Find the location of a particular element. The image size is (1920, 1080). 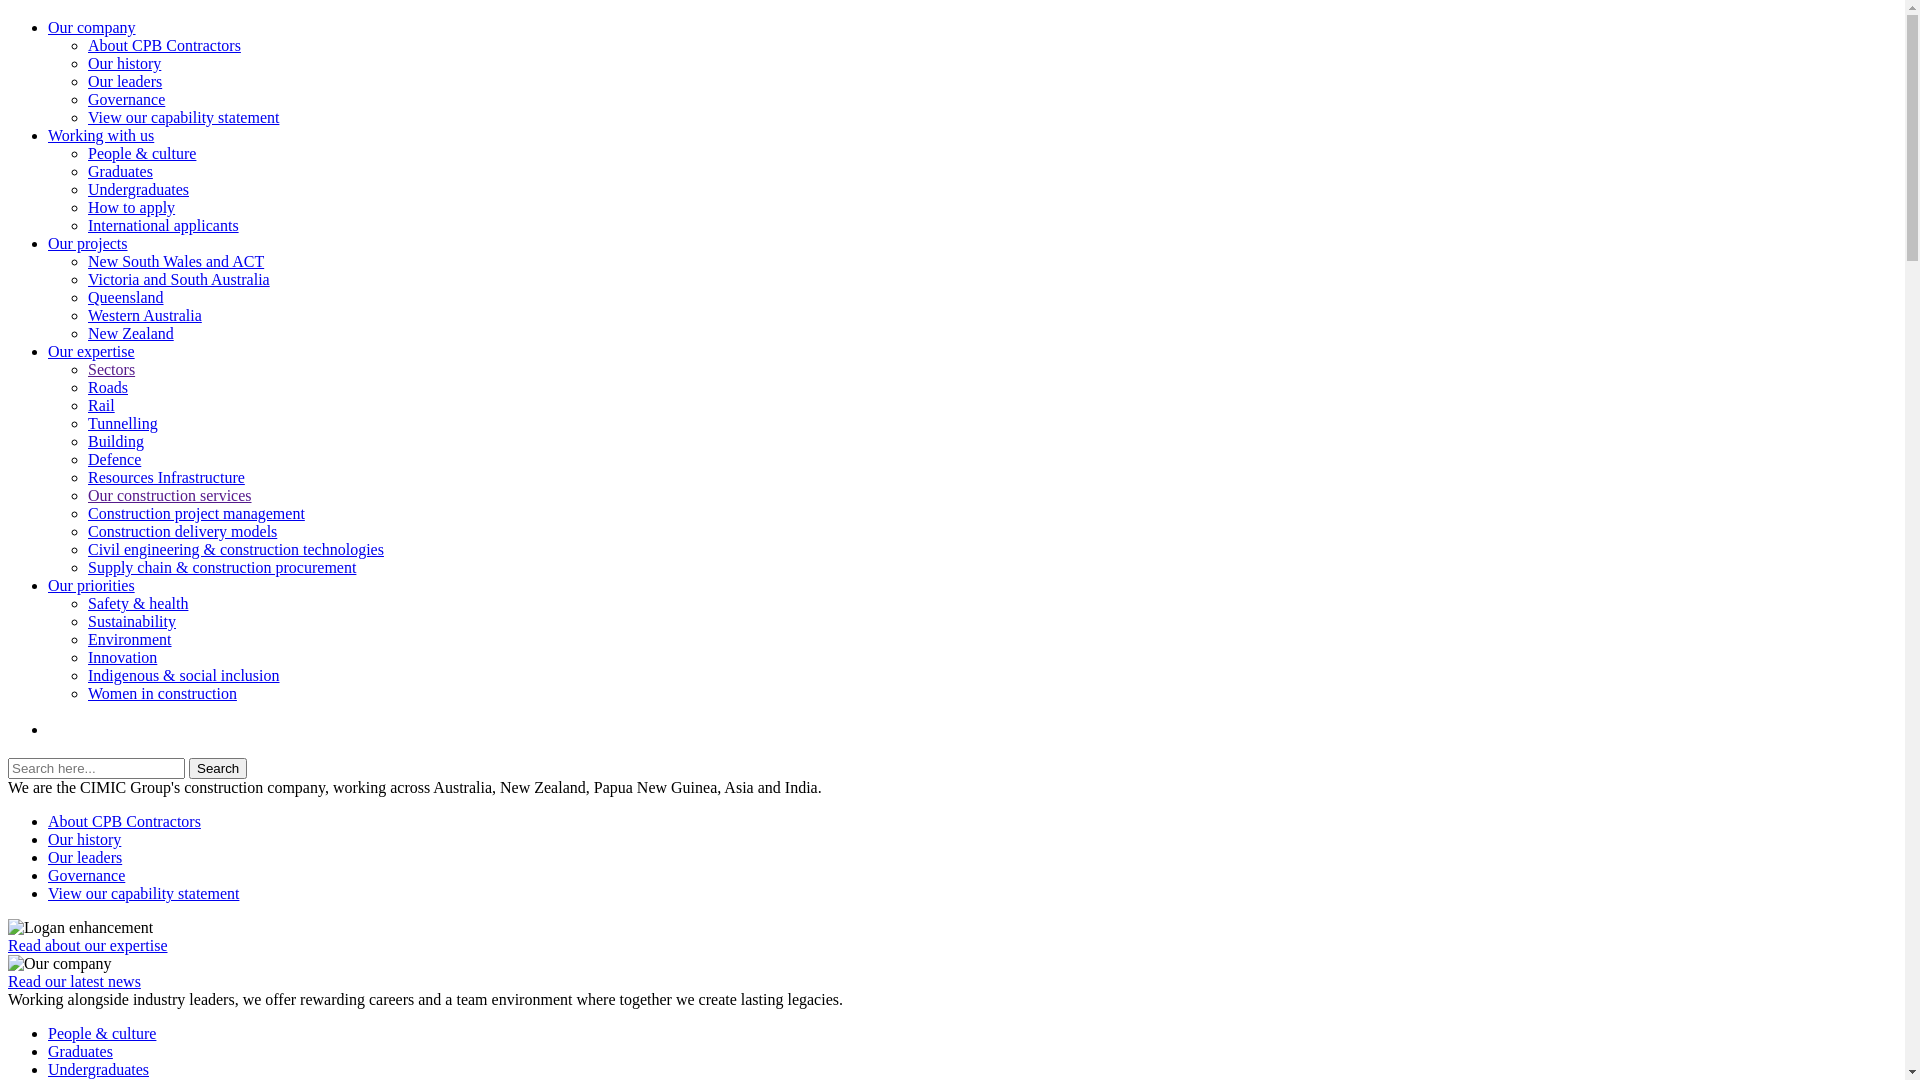

Women in construction is located at coordinates (162, 694).